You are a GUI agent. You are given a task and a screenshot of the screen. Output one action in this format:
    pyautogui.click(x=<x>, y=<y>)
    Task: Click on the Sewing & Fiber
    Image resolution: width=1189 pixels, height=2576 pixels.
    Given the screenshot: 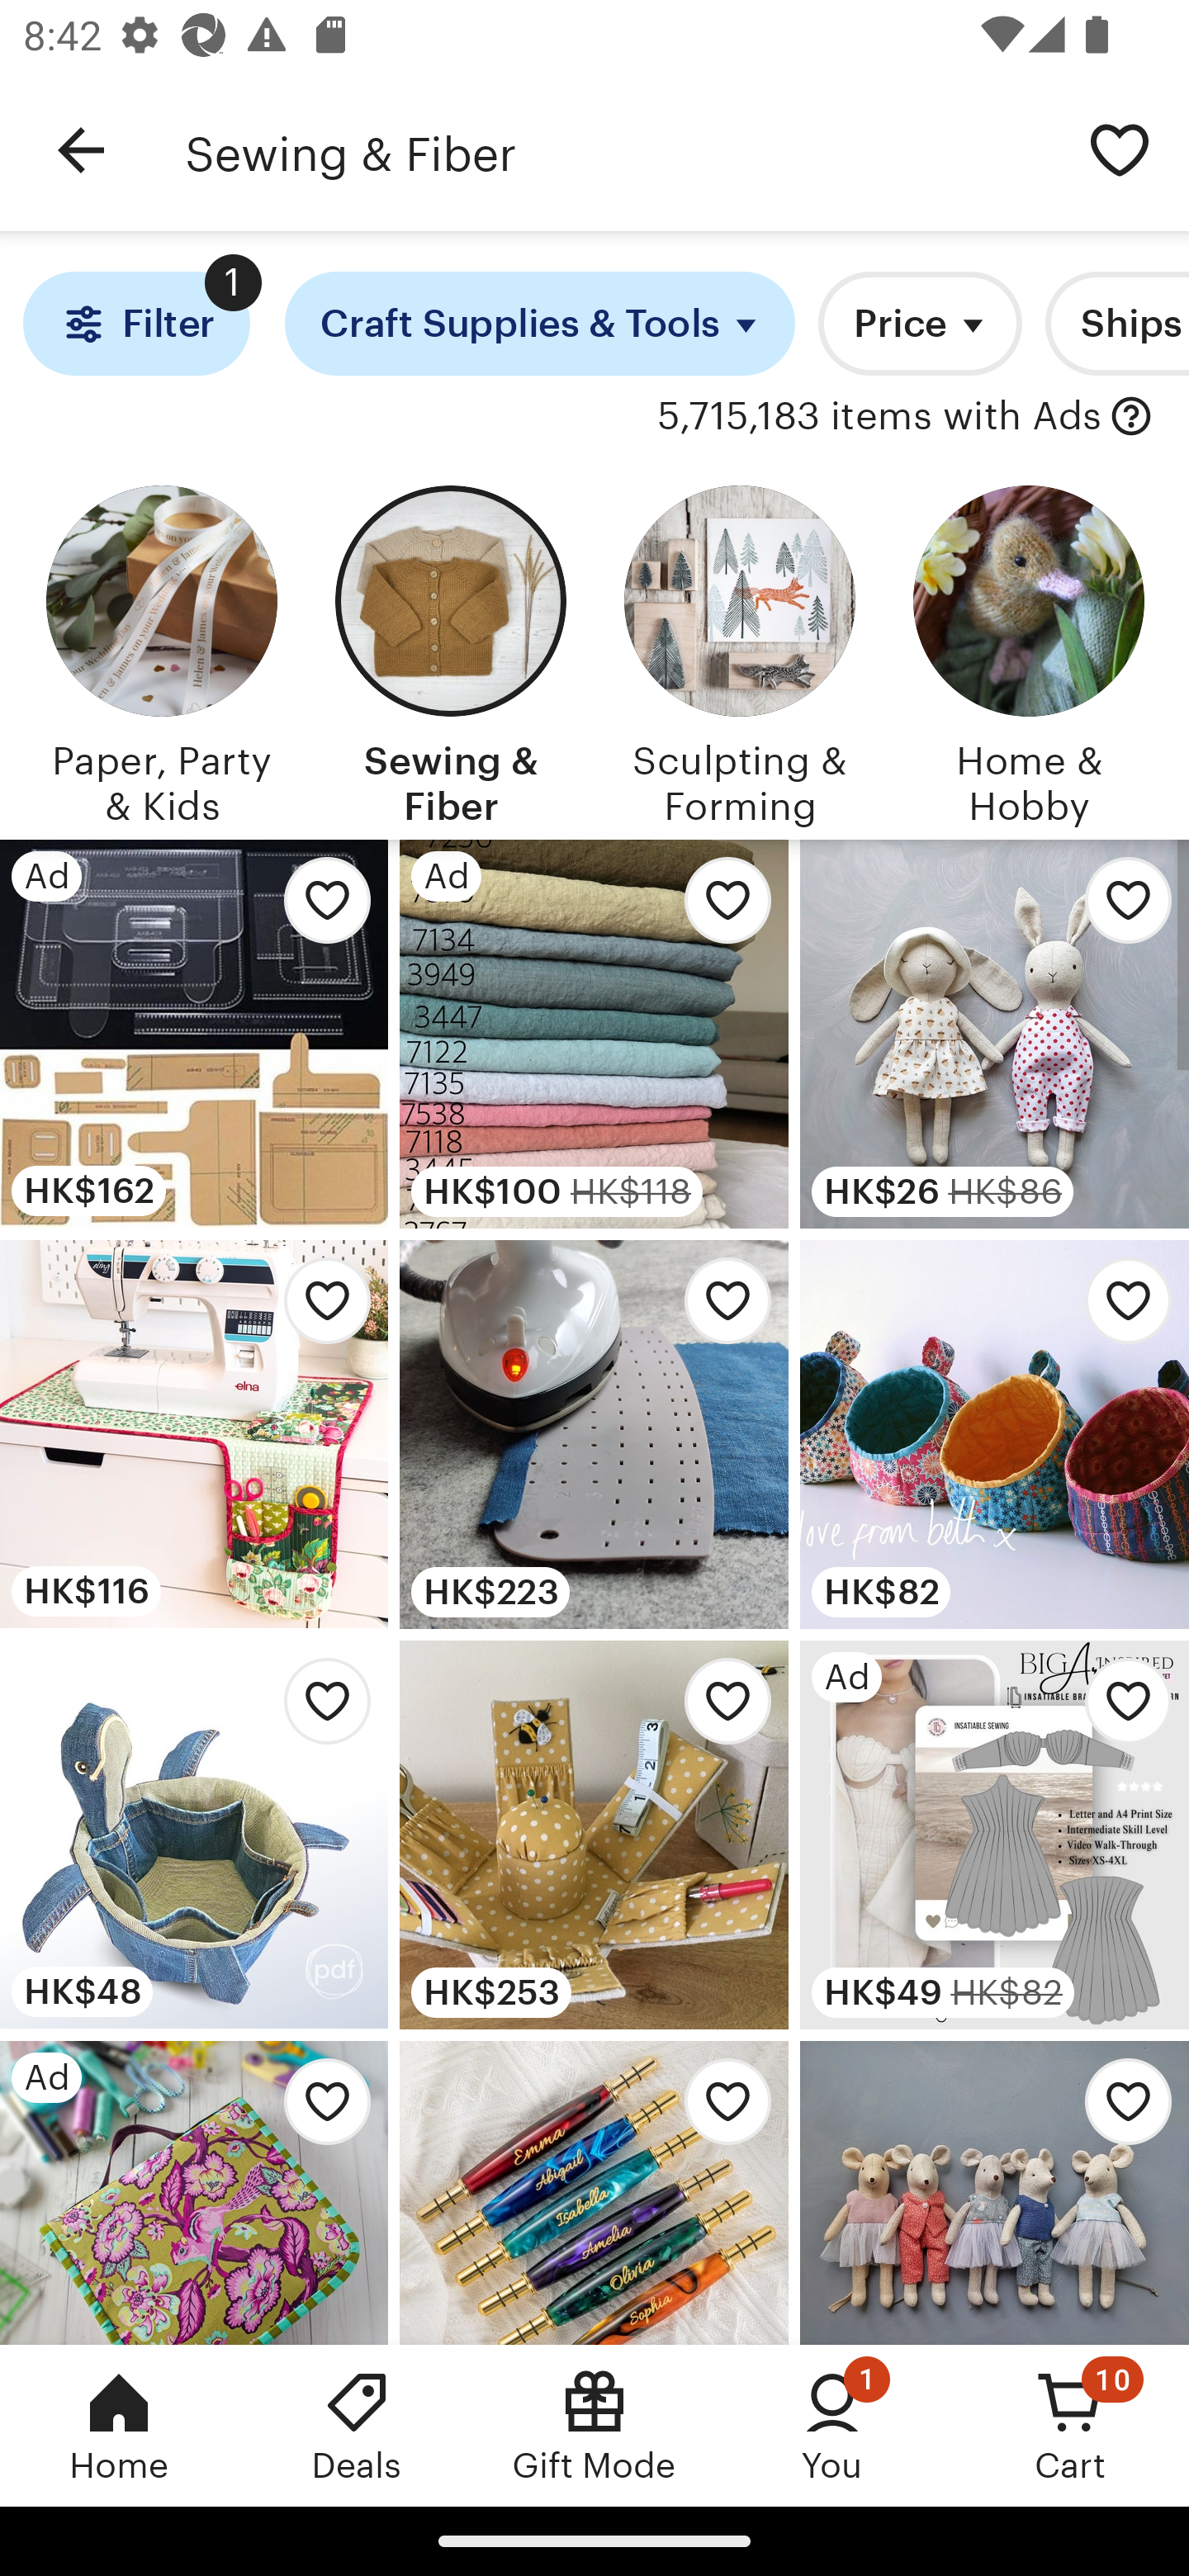 What is the action you would take?
    pyautogui.click(x=450, y=651)
    